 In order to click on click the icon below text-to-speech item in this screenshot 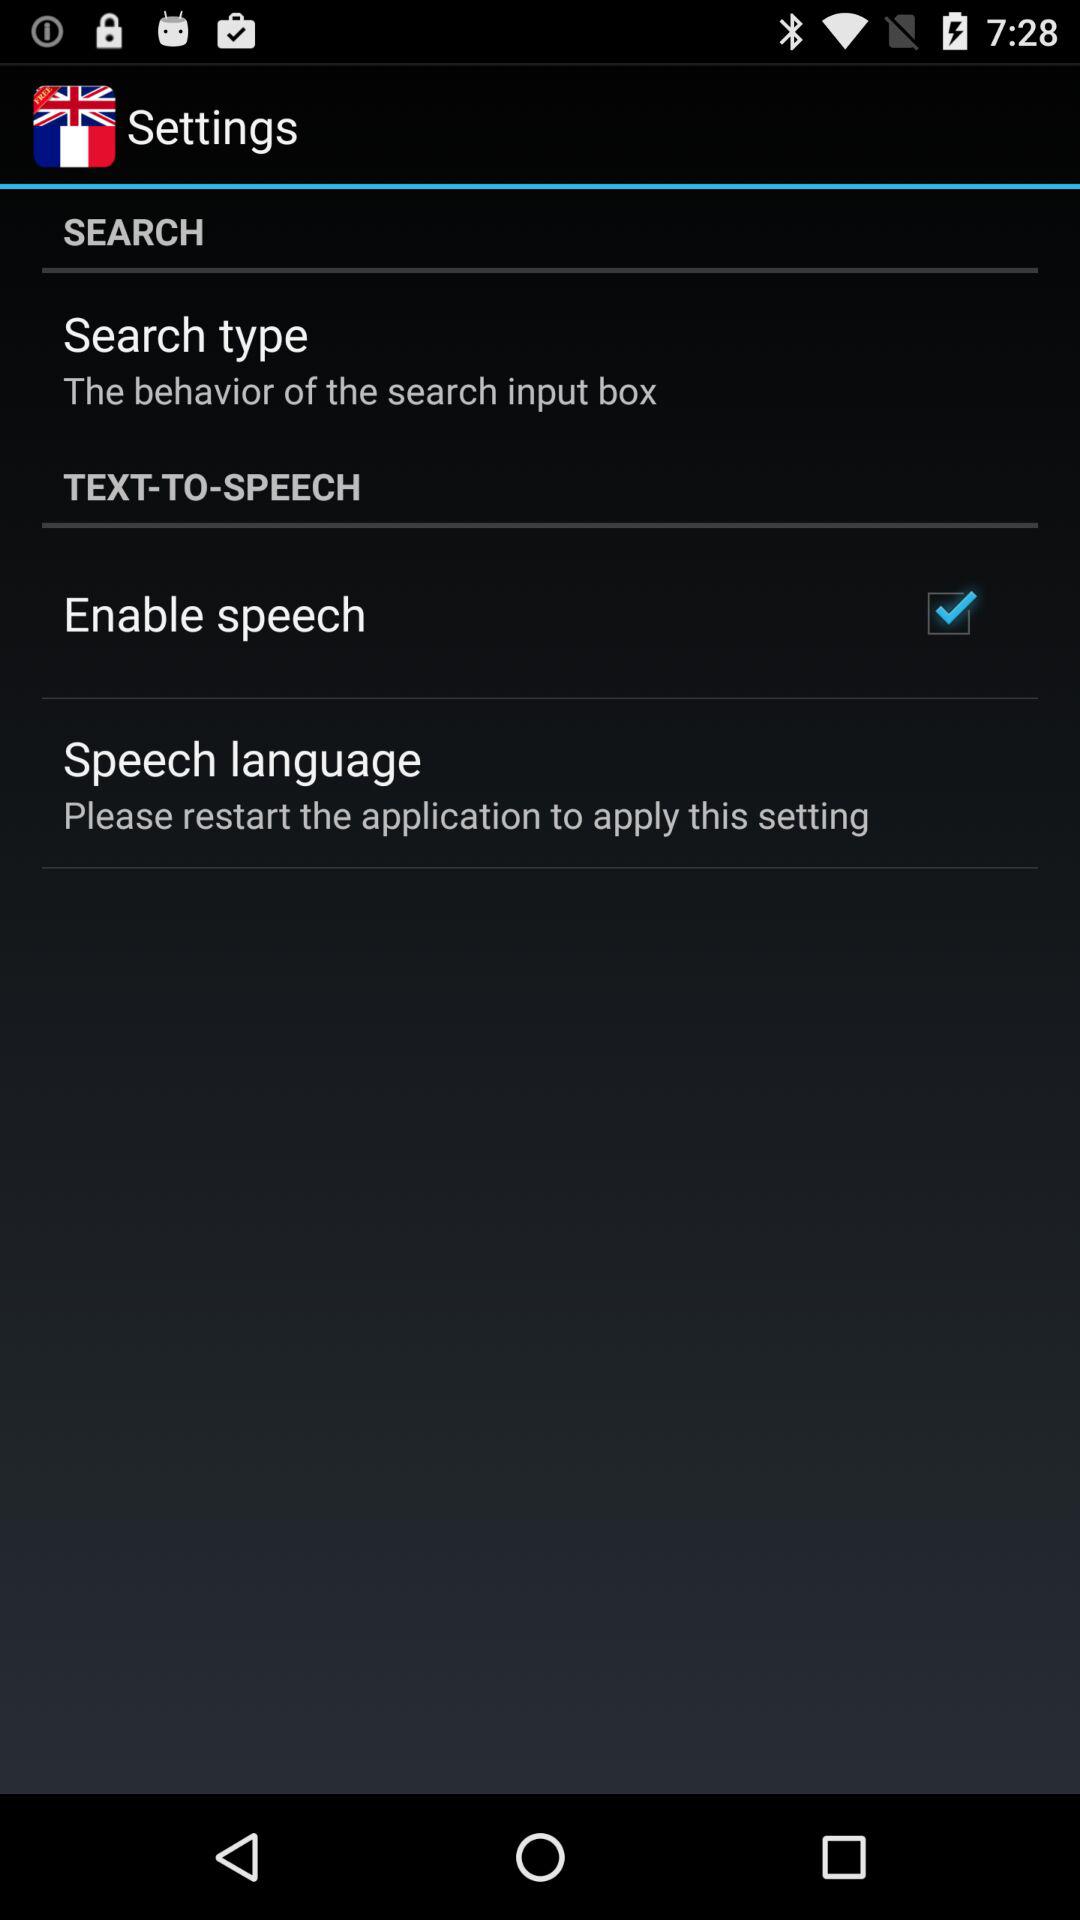, I will do `click(214, 613)`.